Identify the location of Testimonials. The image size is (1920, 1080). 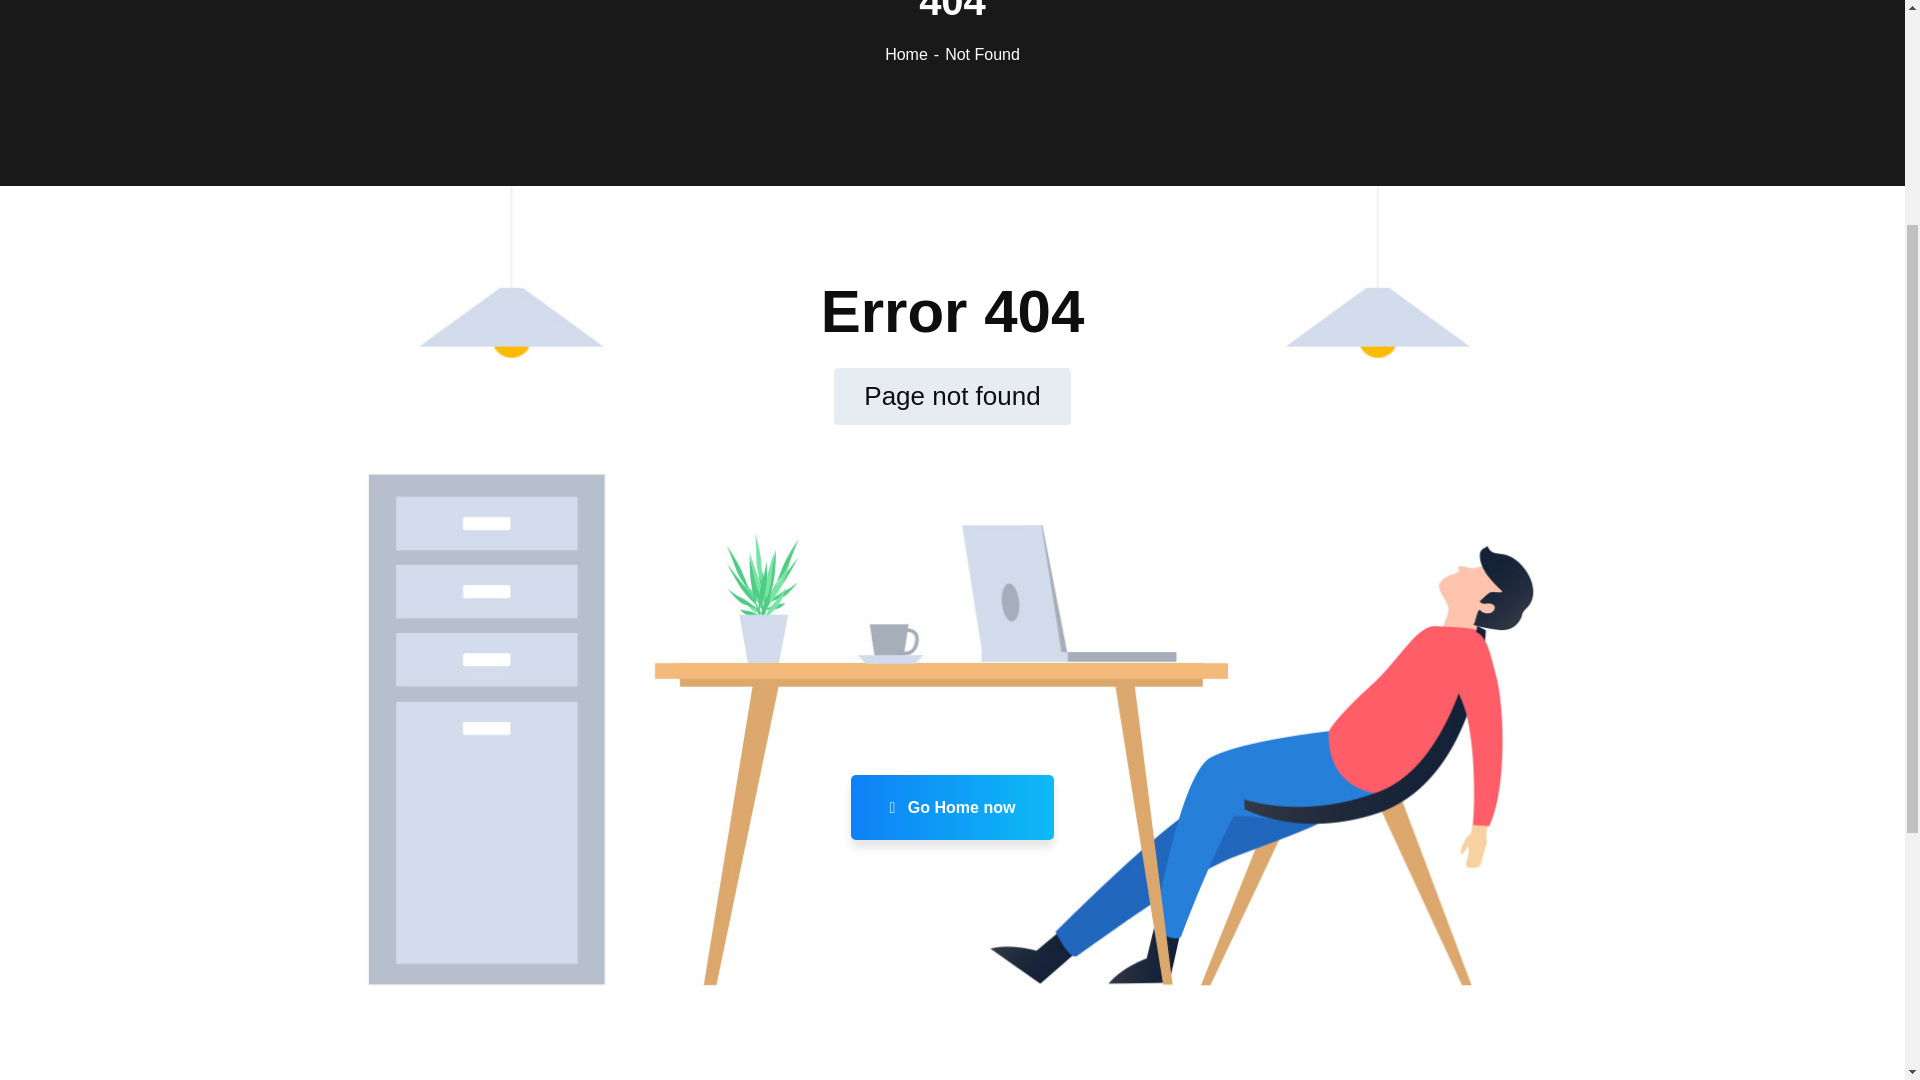
(696, 539).